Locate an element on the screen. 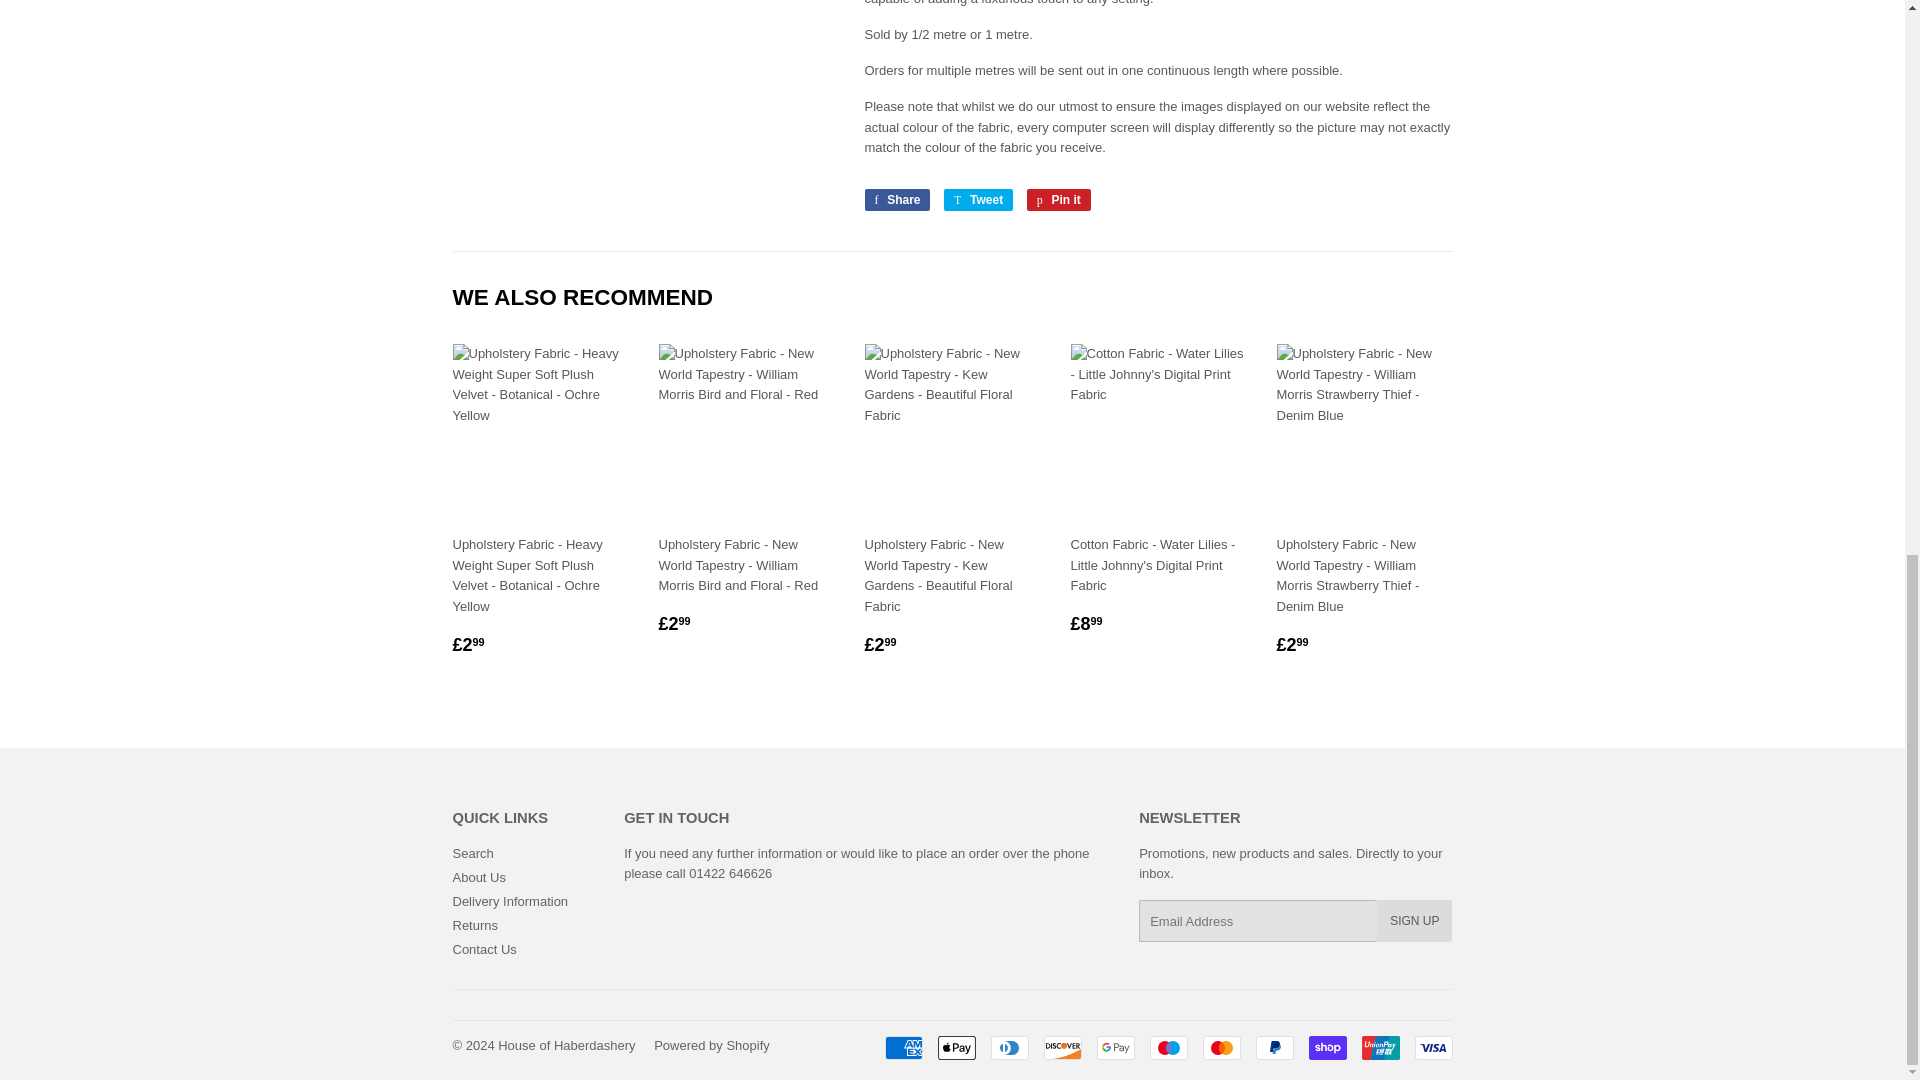 The width and height of the screenshot is (1920, 1080). Mastercard is located at coordinates (1220, 1047).